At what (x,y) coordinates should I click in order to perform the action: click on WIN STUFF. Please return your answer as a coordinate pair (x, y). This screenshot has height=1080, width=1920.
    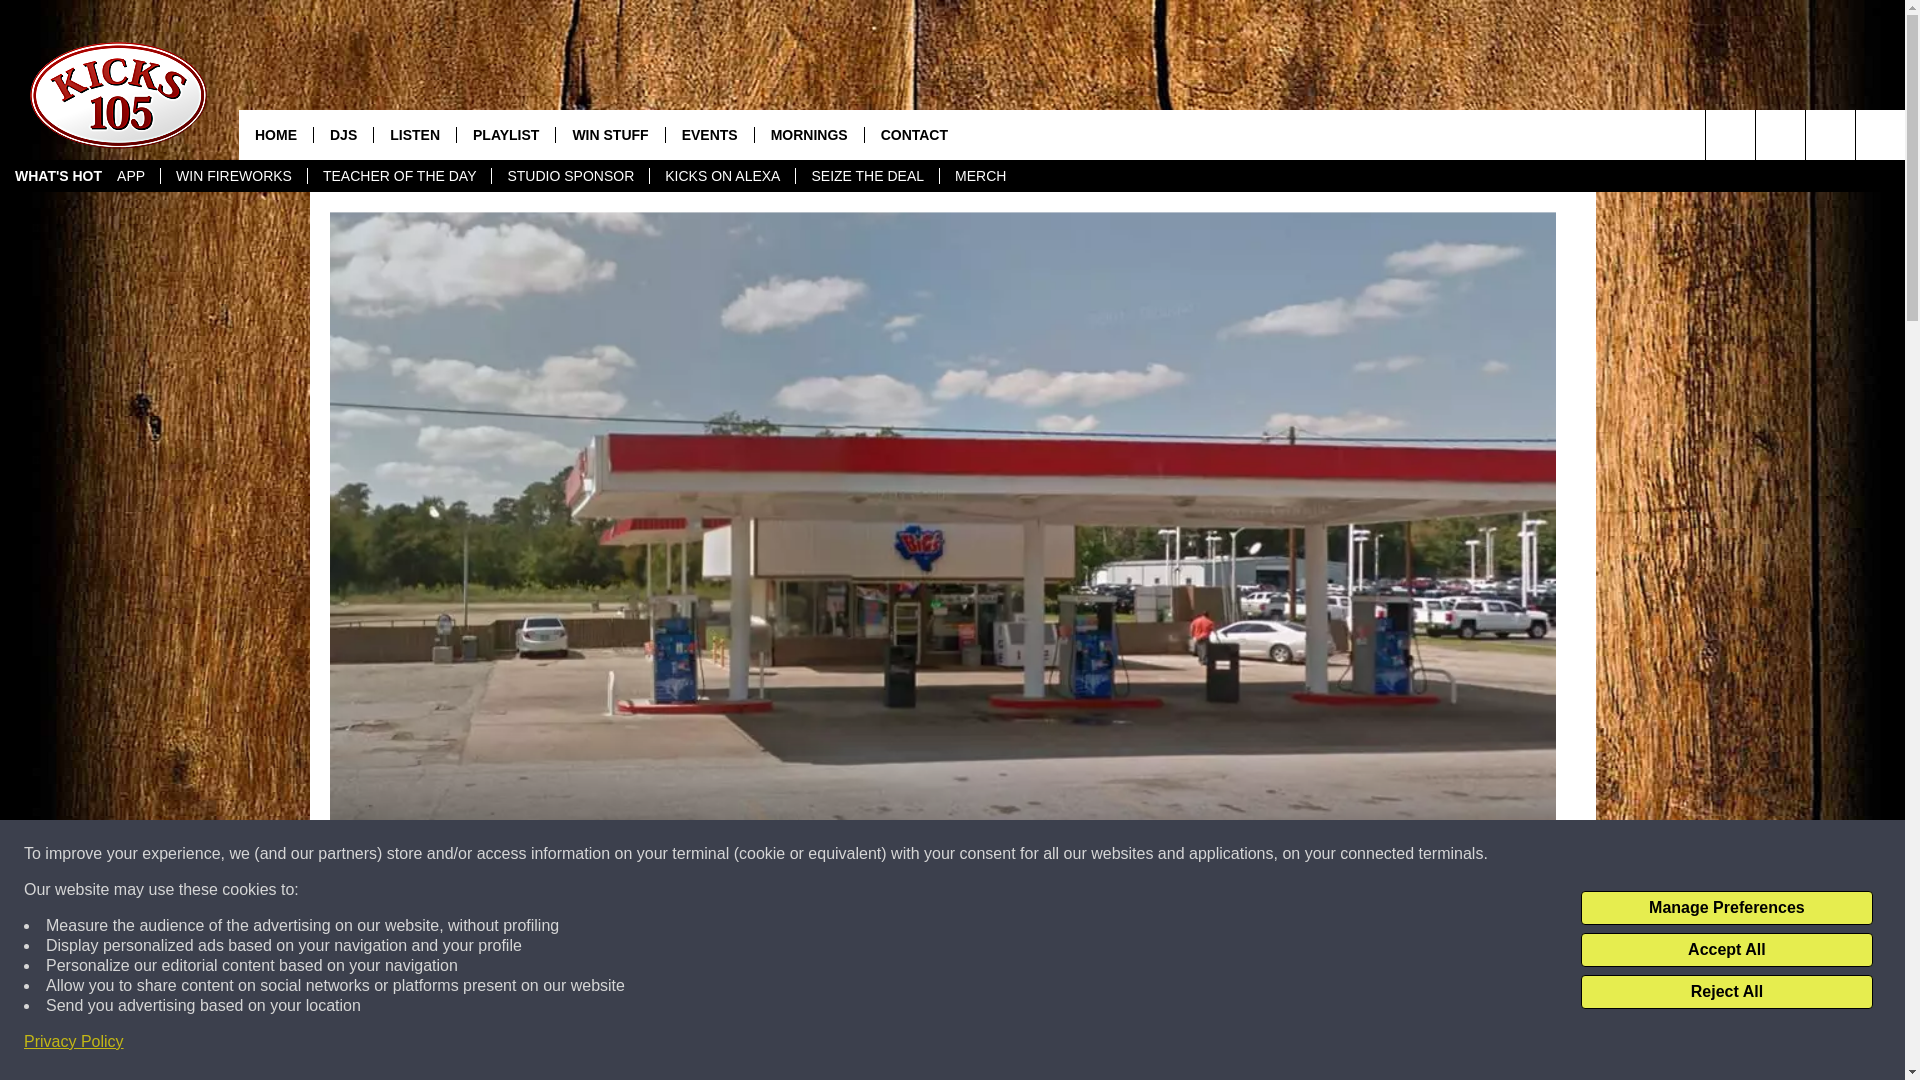
    Looking at the image, I should click on (609, 134).